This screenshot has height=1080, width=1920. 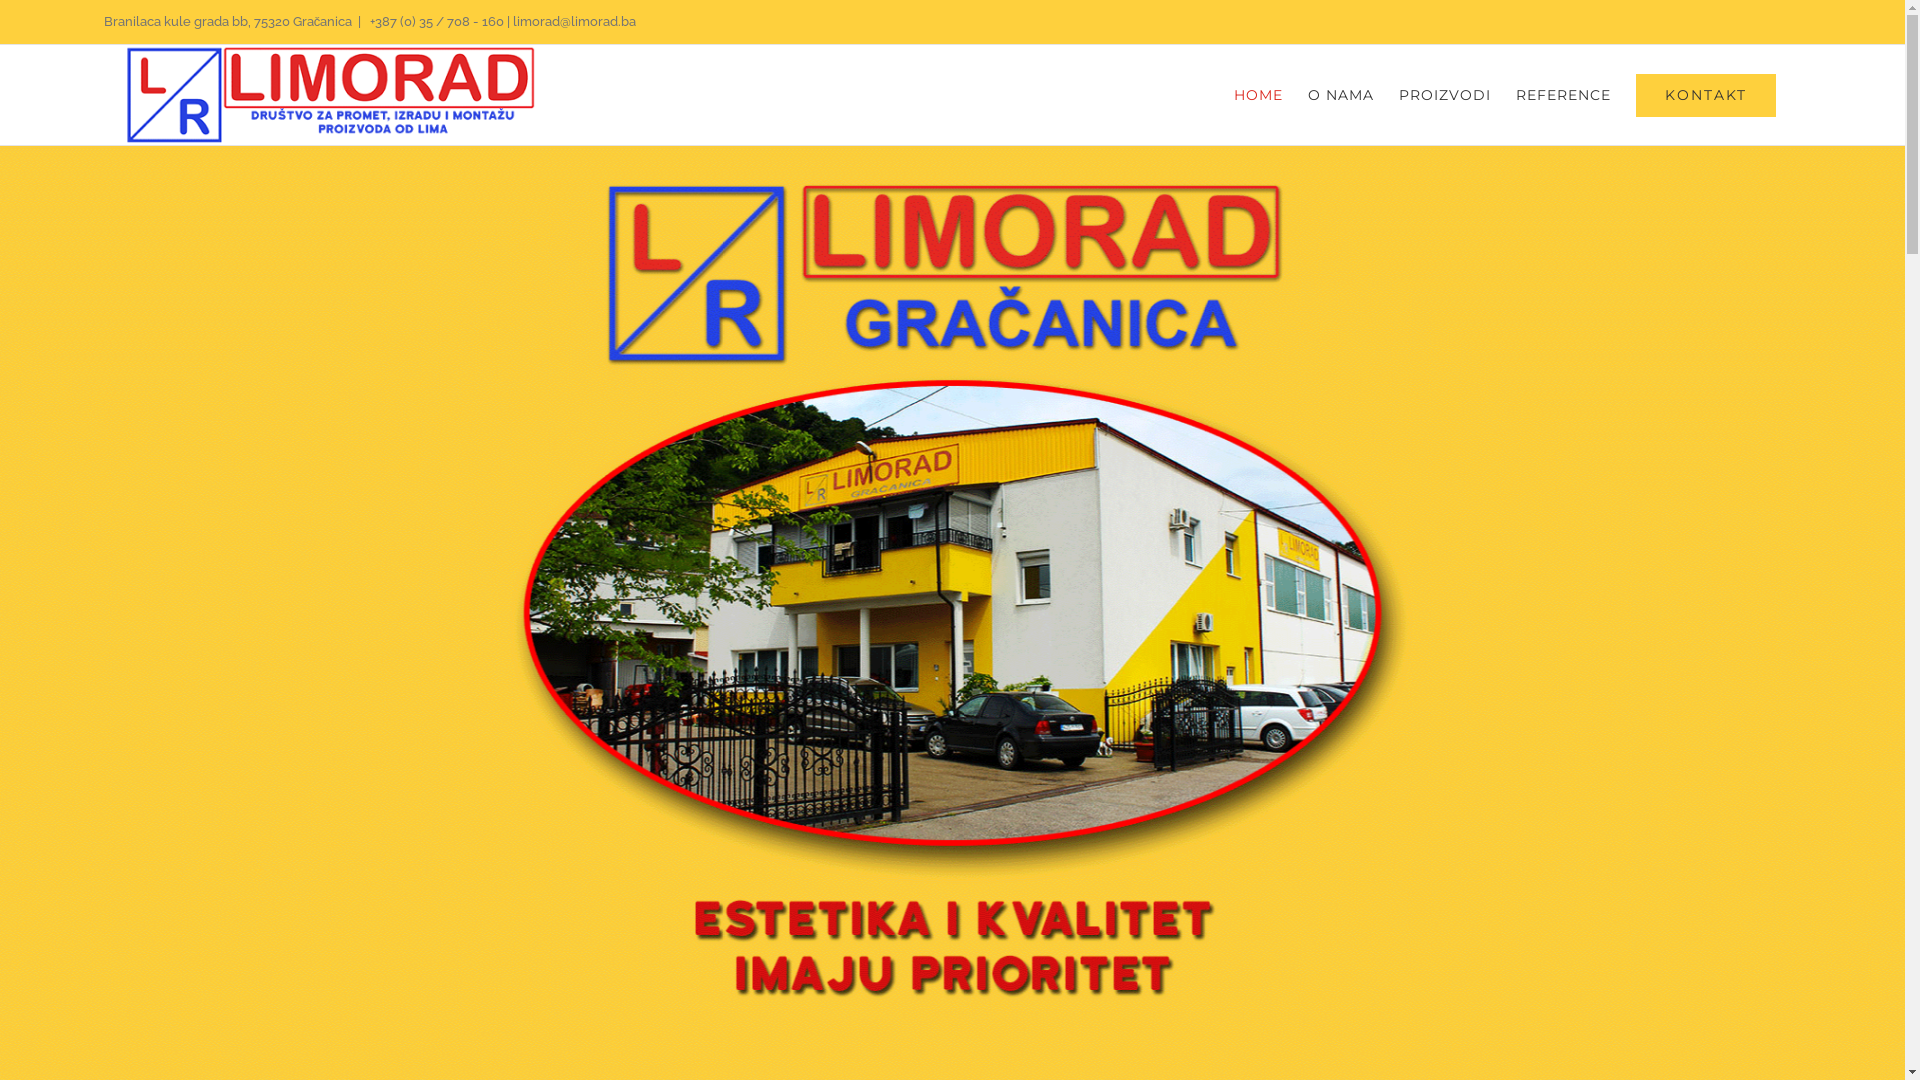 What do you see at coordinates (1341, 95) in the screenshot?
I see `O NAMA` at bounding box center [1341, 95].